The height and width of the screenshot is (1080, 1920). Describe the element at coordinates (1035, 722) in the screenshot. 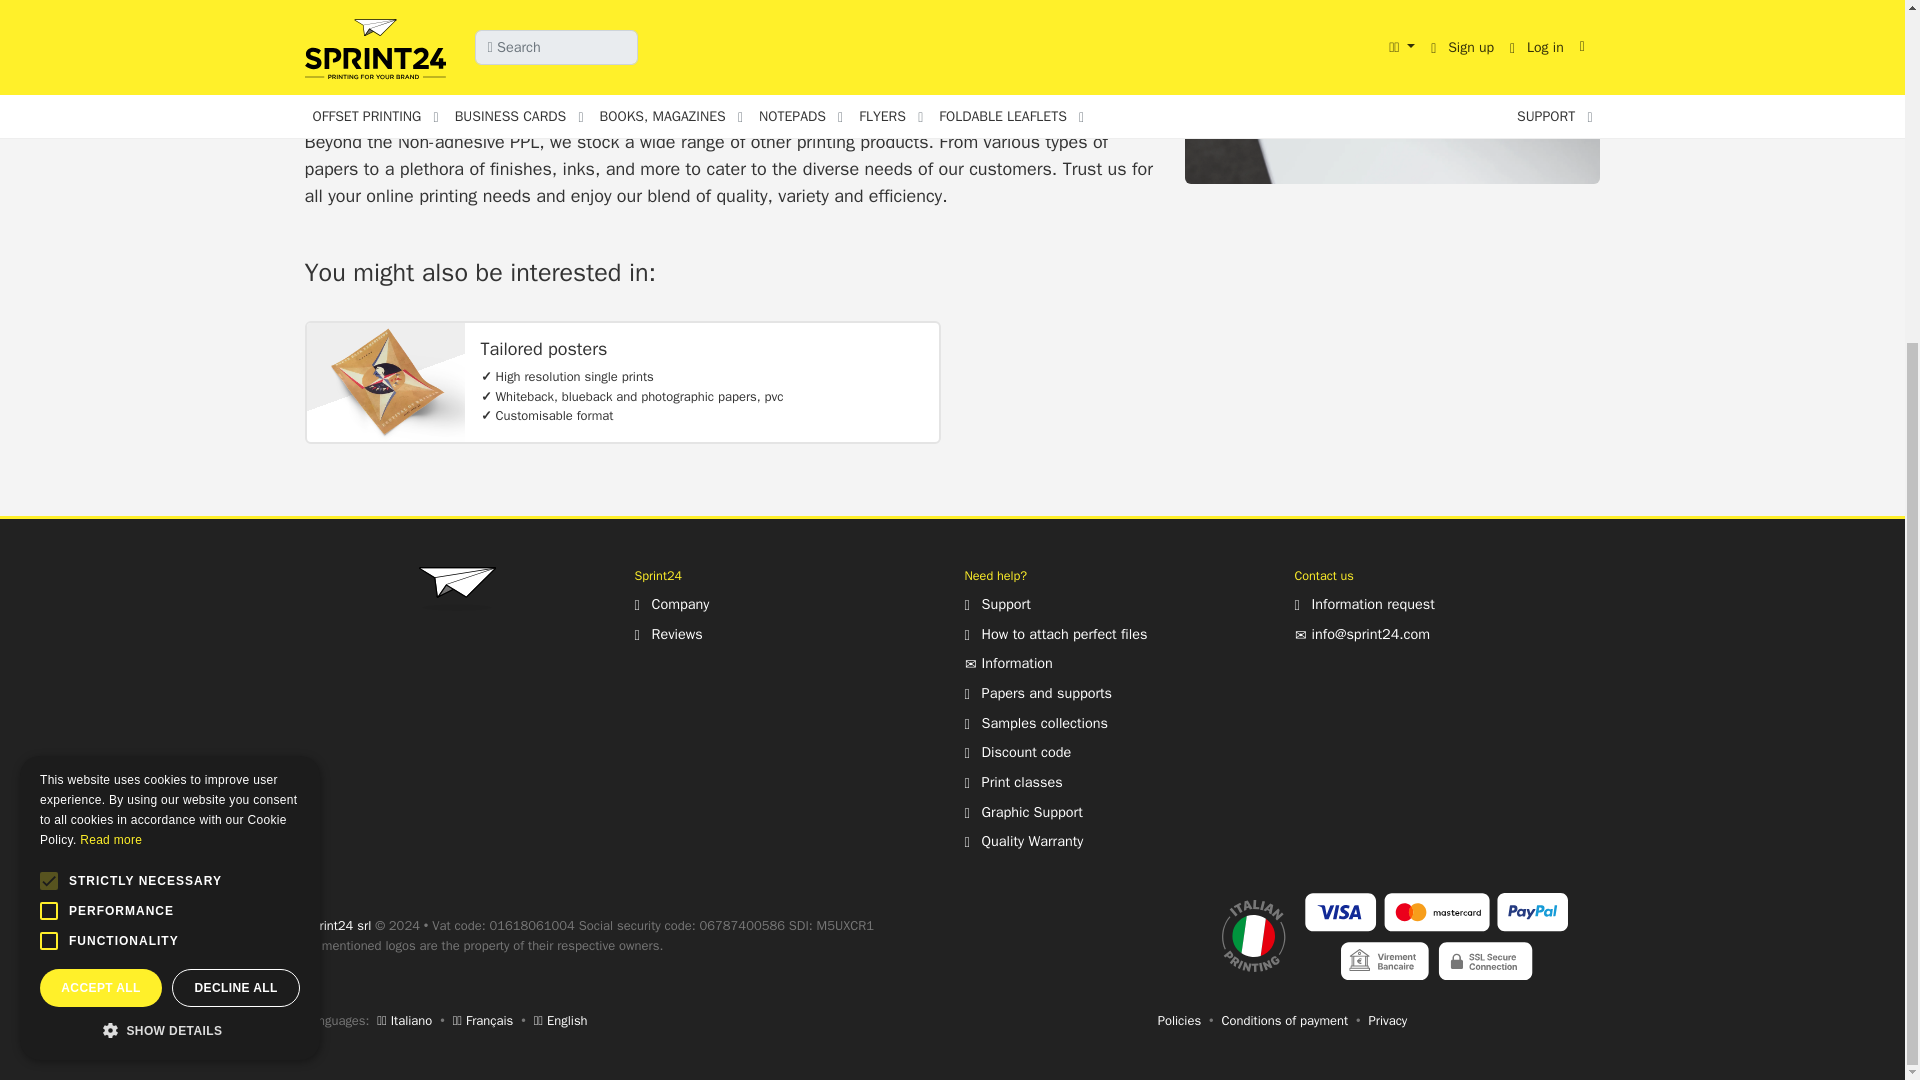

I see `Samples collections` at that location.